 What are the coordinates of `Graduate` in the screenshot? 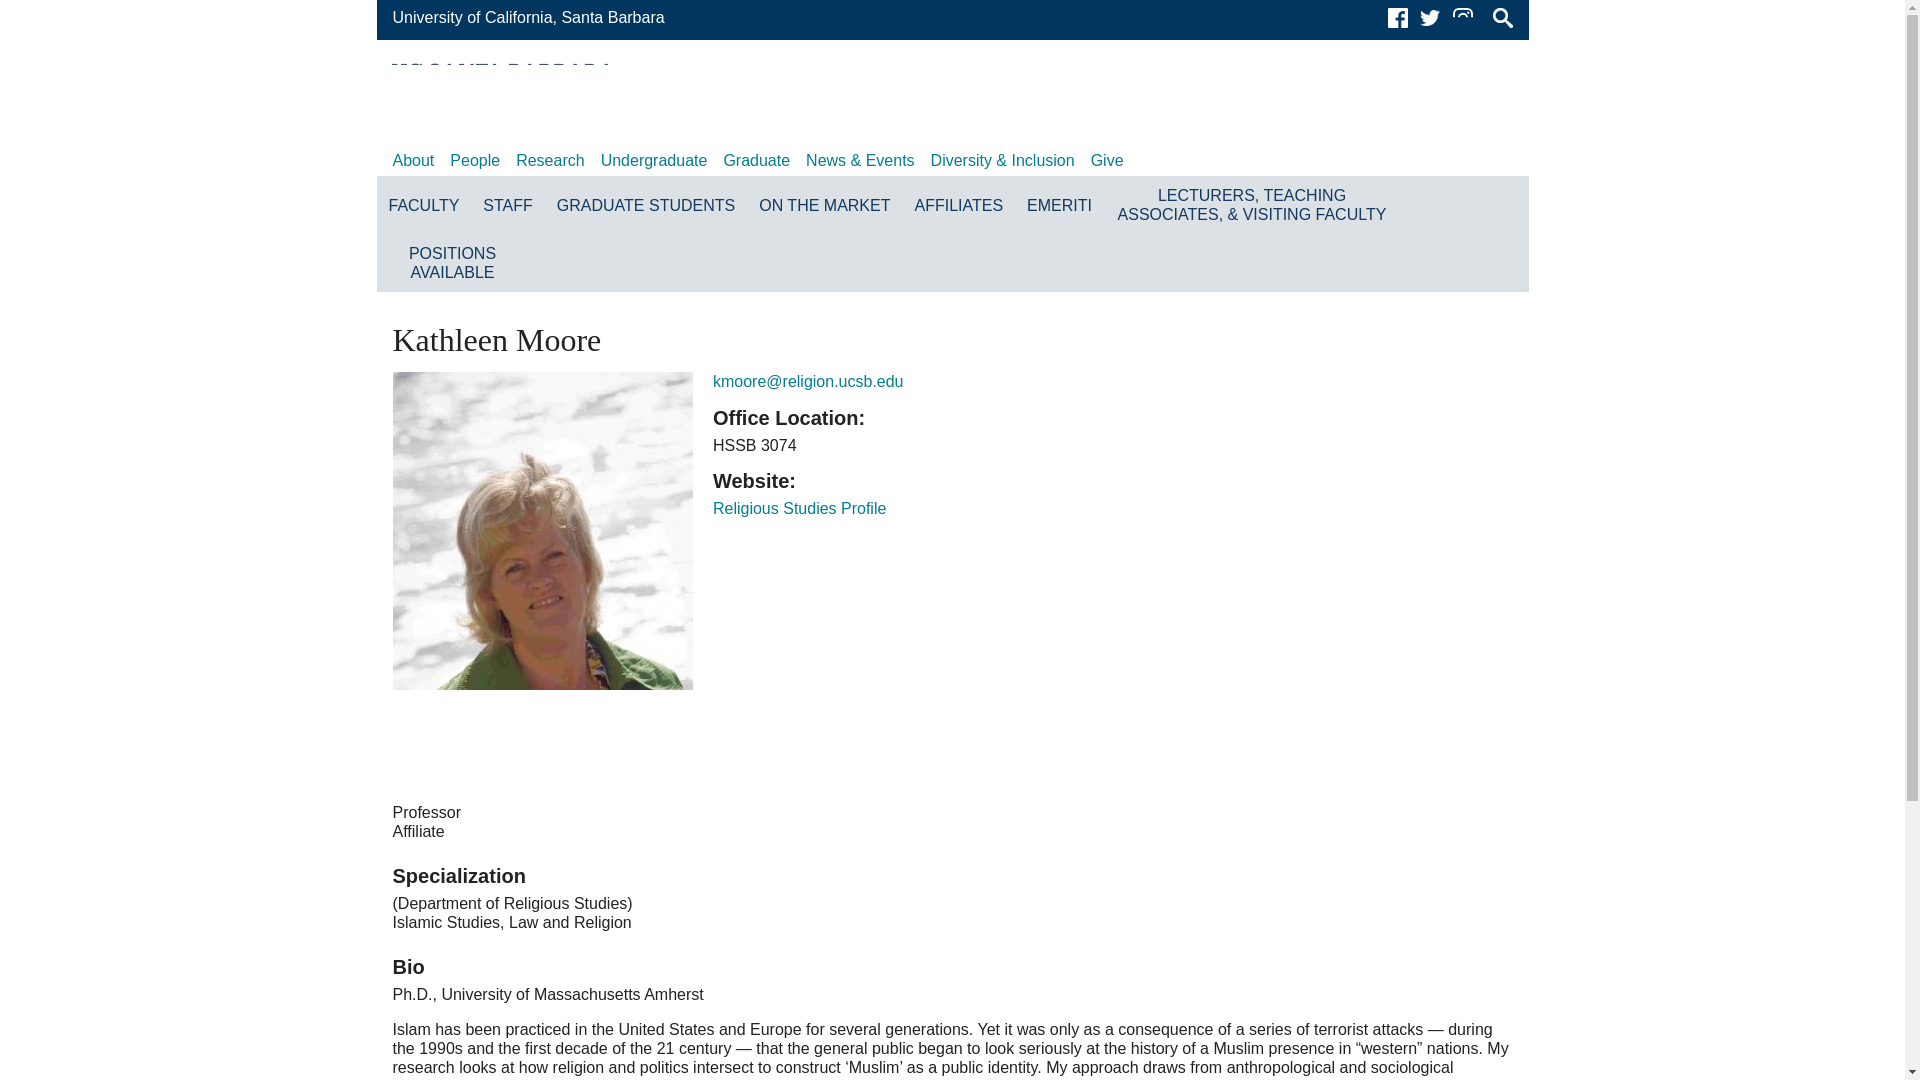 It's located at (756, 160).